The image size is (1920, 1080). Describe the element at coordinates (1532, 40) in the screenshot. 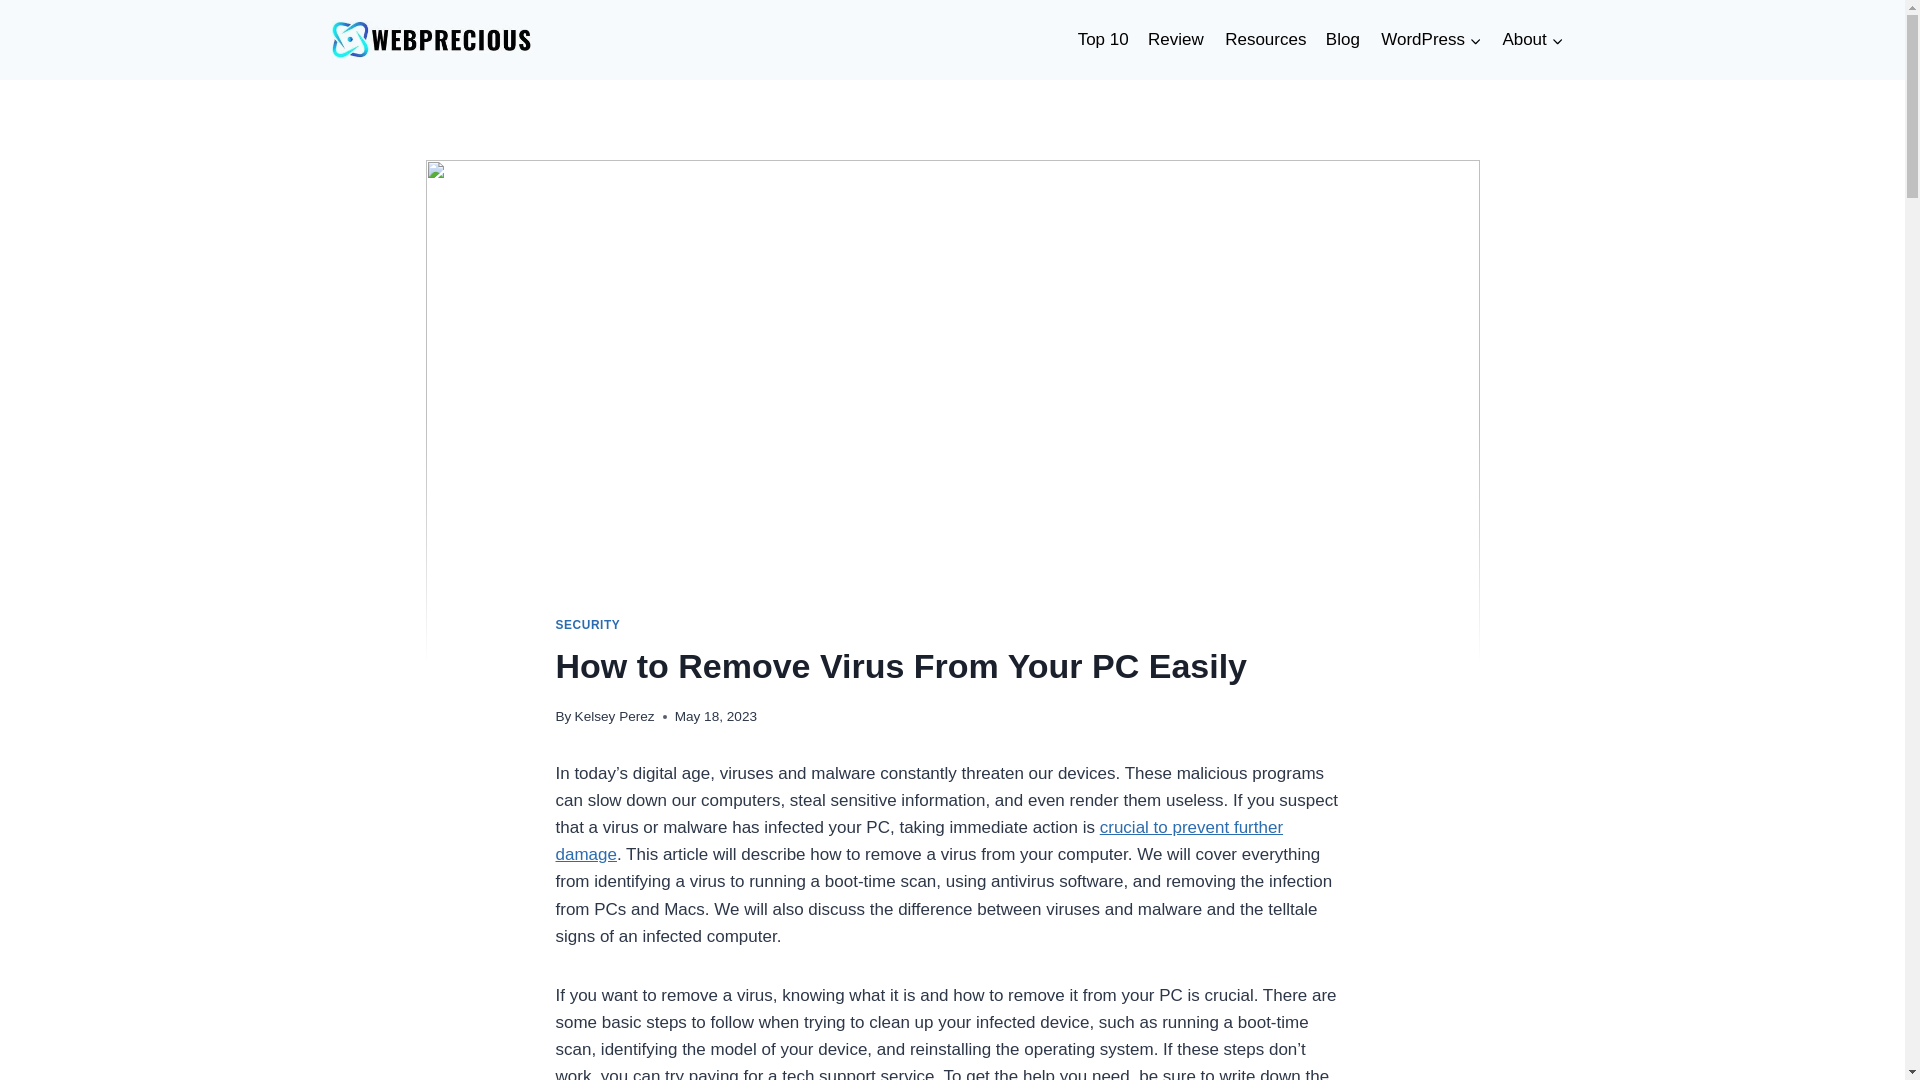

I see `About` at that location.